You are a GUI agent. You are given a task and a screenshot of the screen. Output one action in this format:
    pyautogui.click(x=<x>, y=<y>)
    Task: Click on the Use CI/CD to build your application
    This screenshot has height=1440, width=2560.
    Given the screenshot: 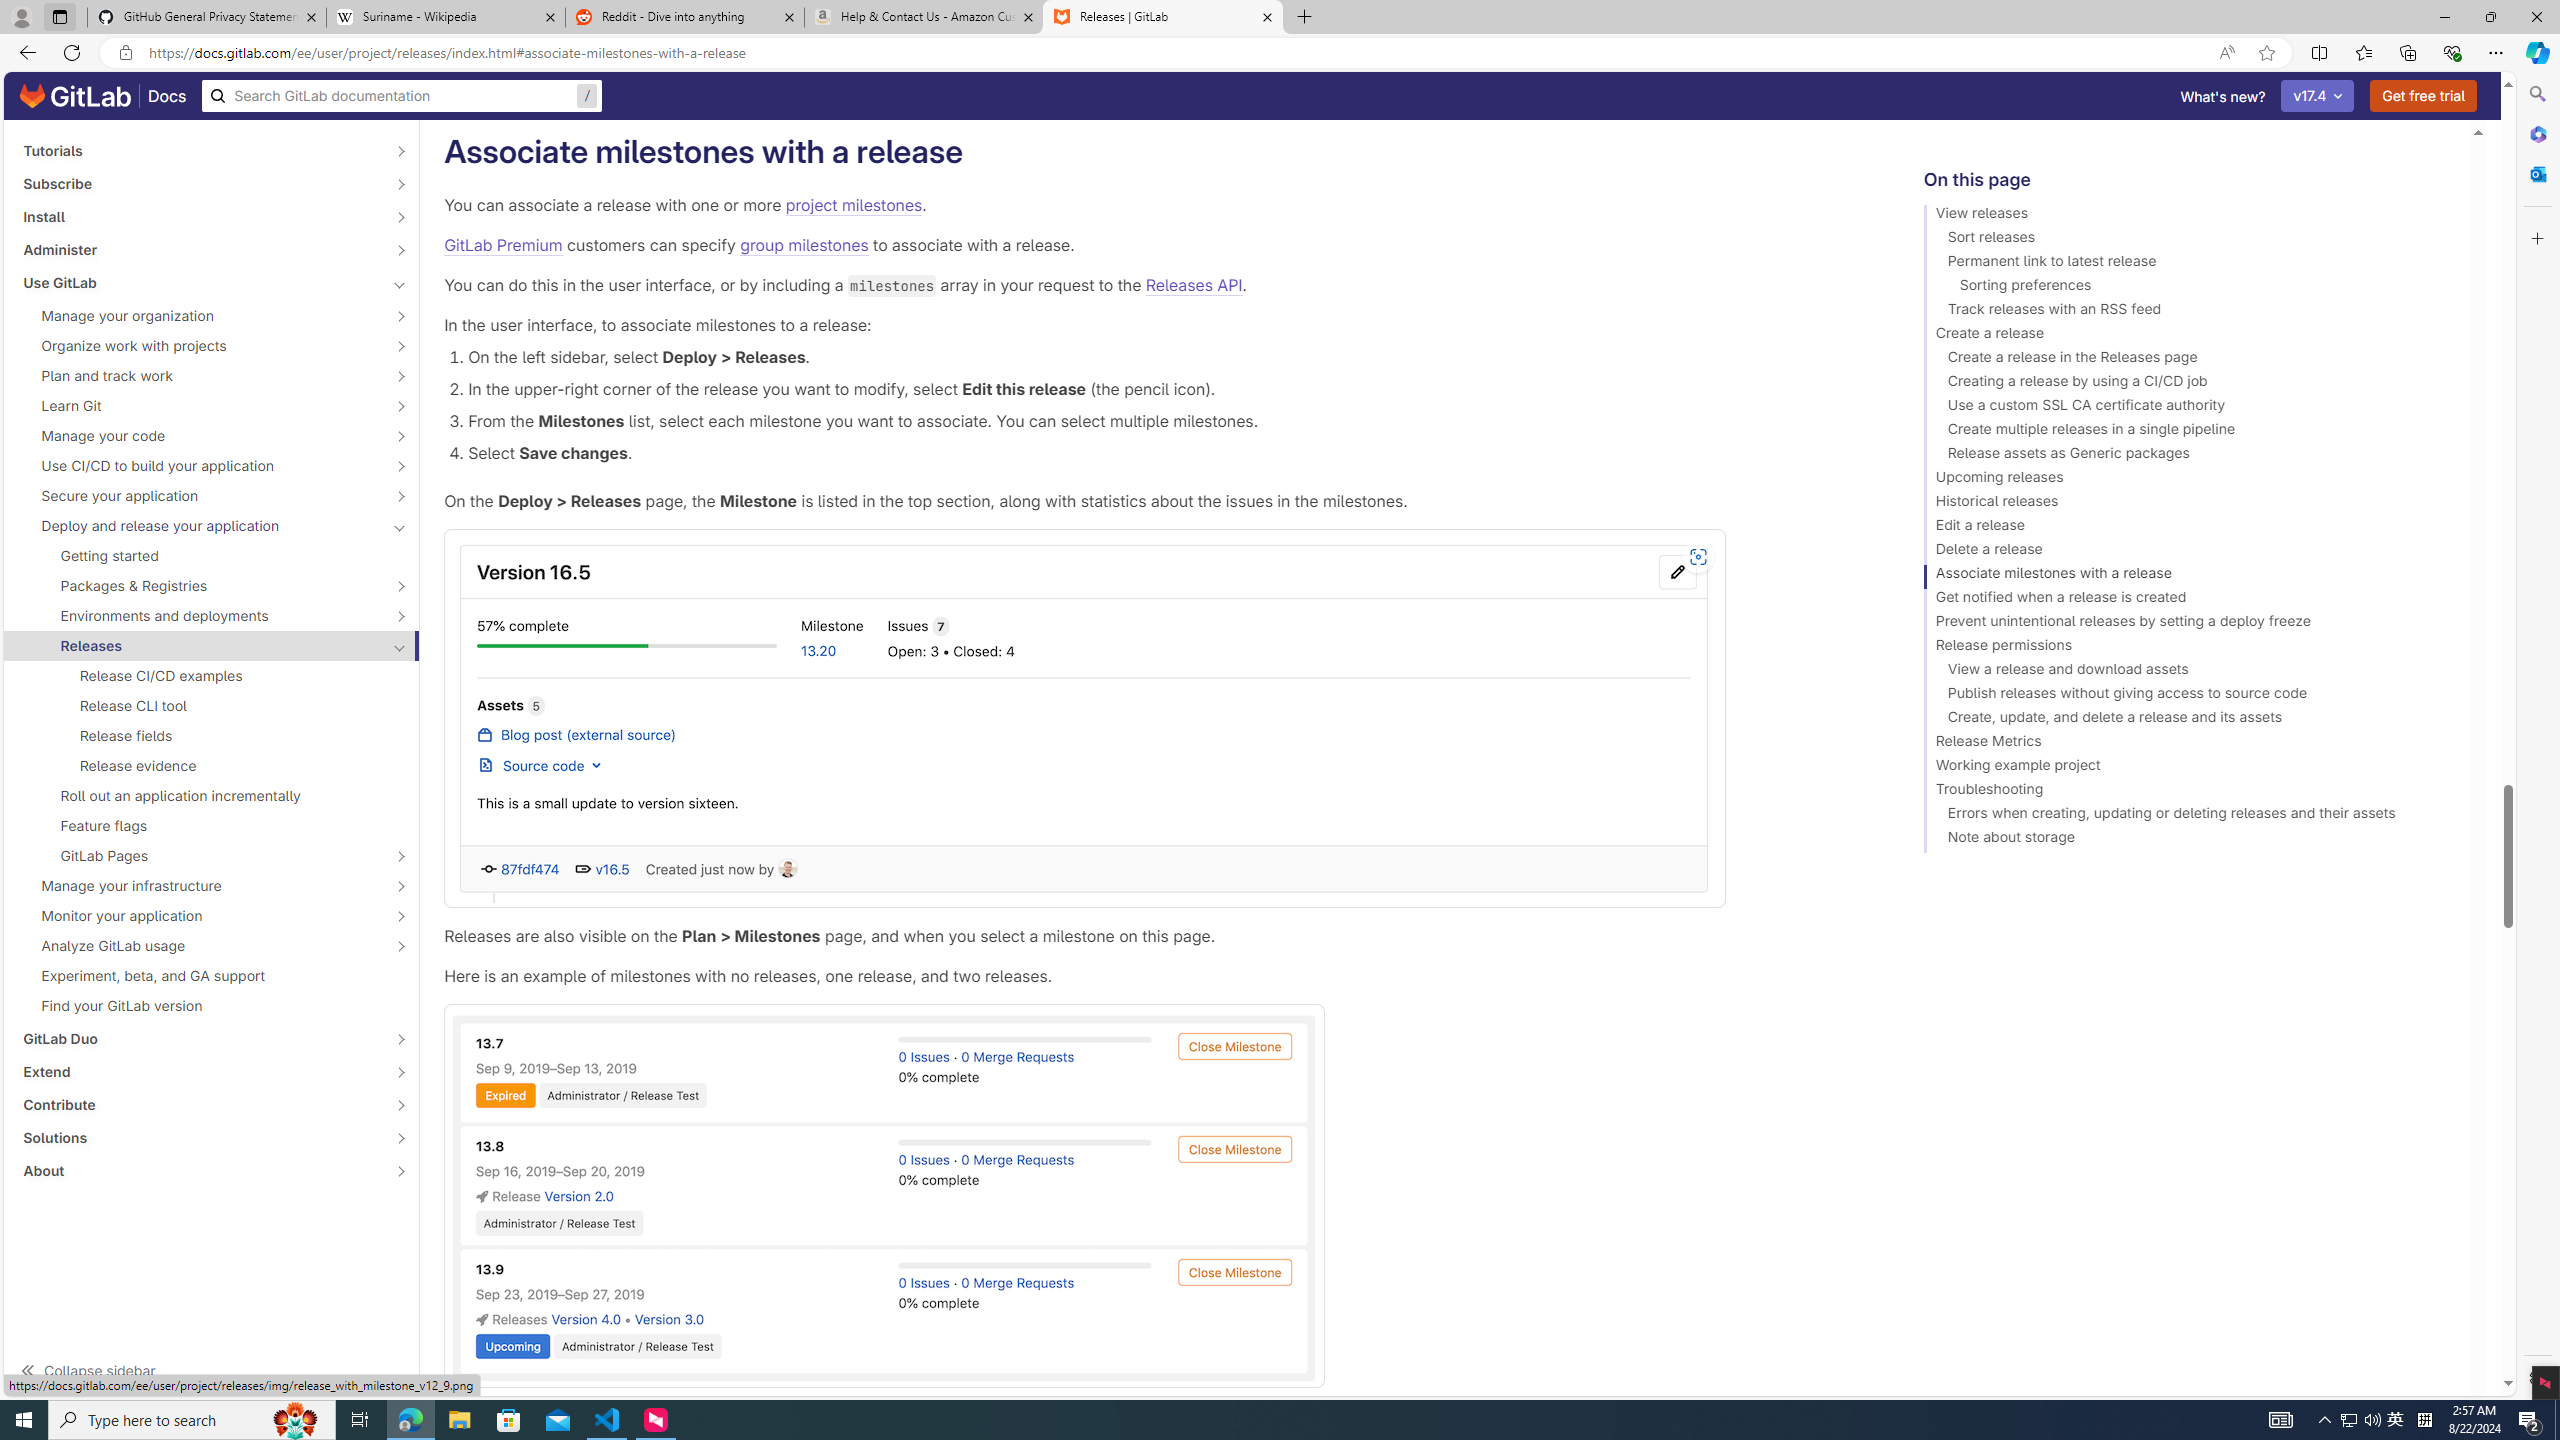 What is the action you would take?
    pyautogui.click(x=200, y=465)
    